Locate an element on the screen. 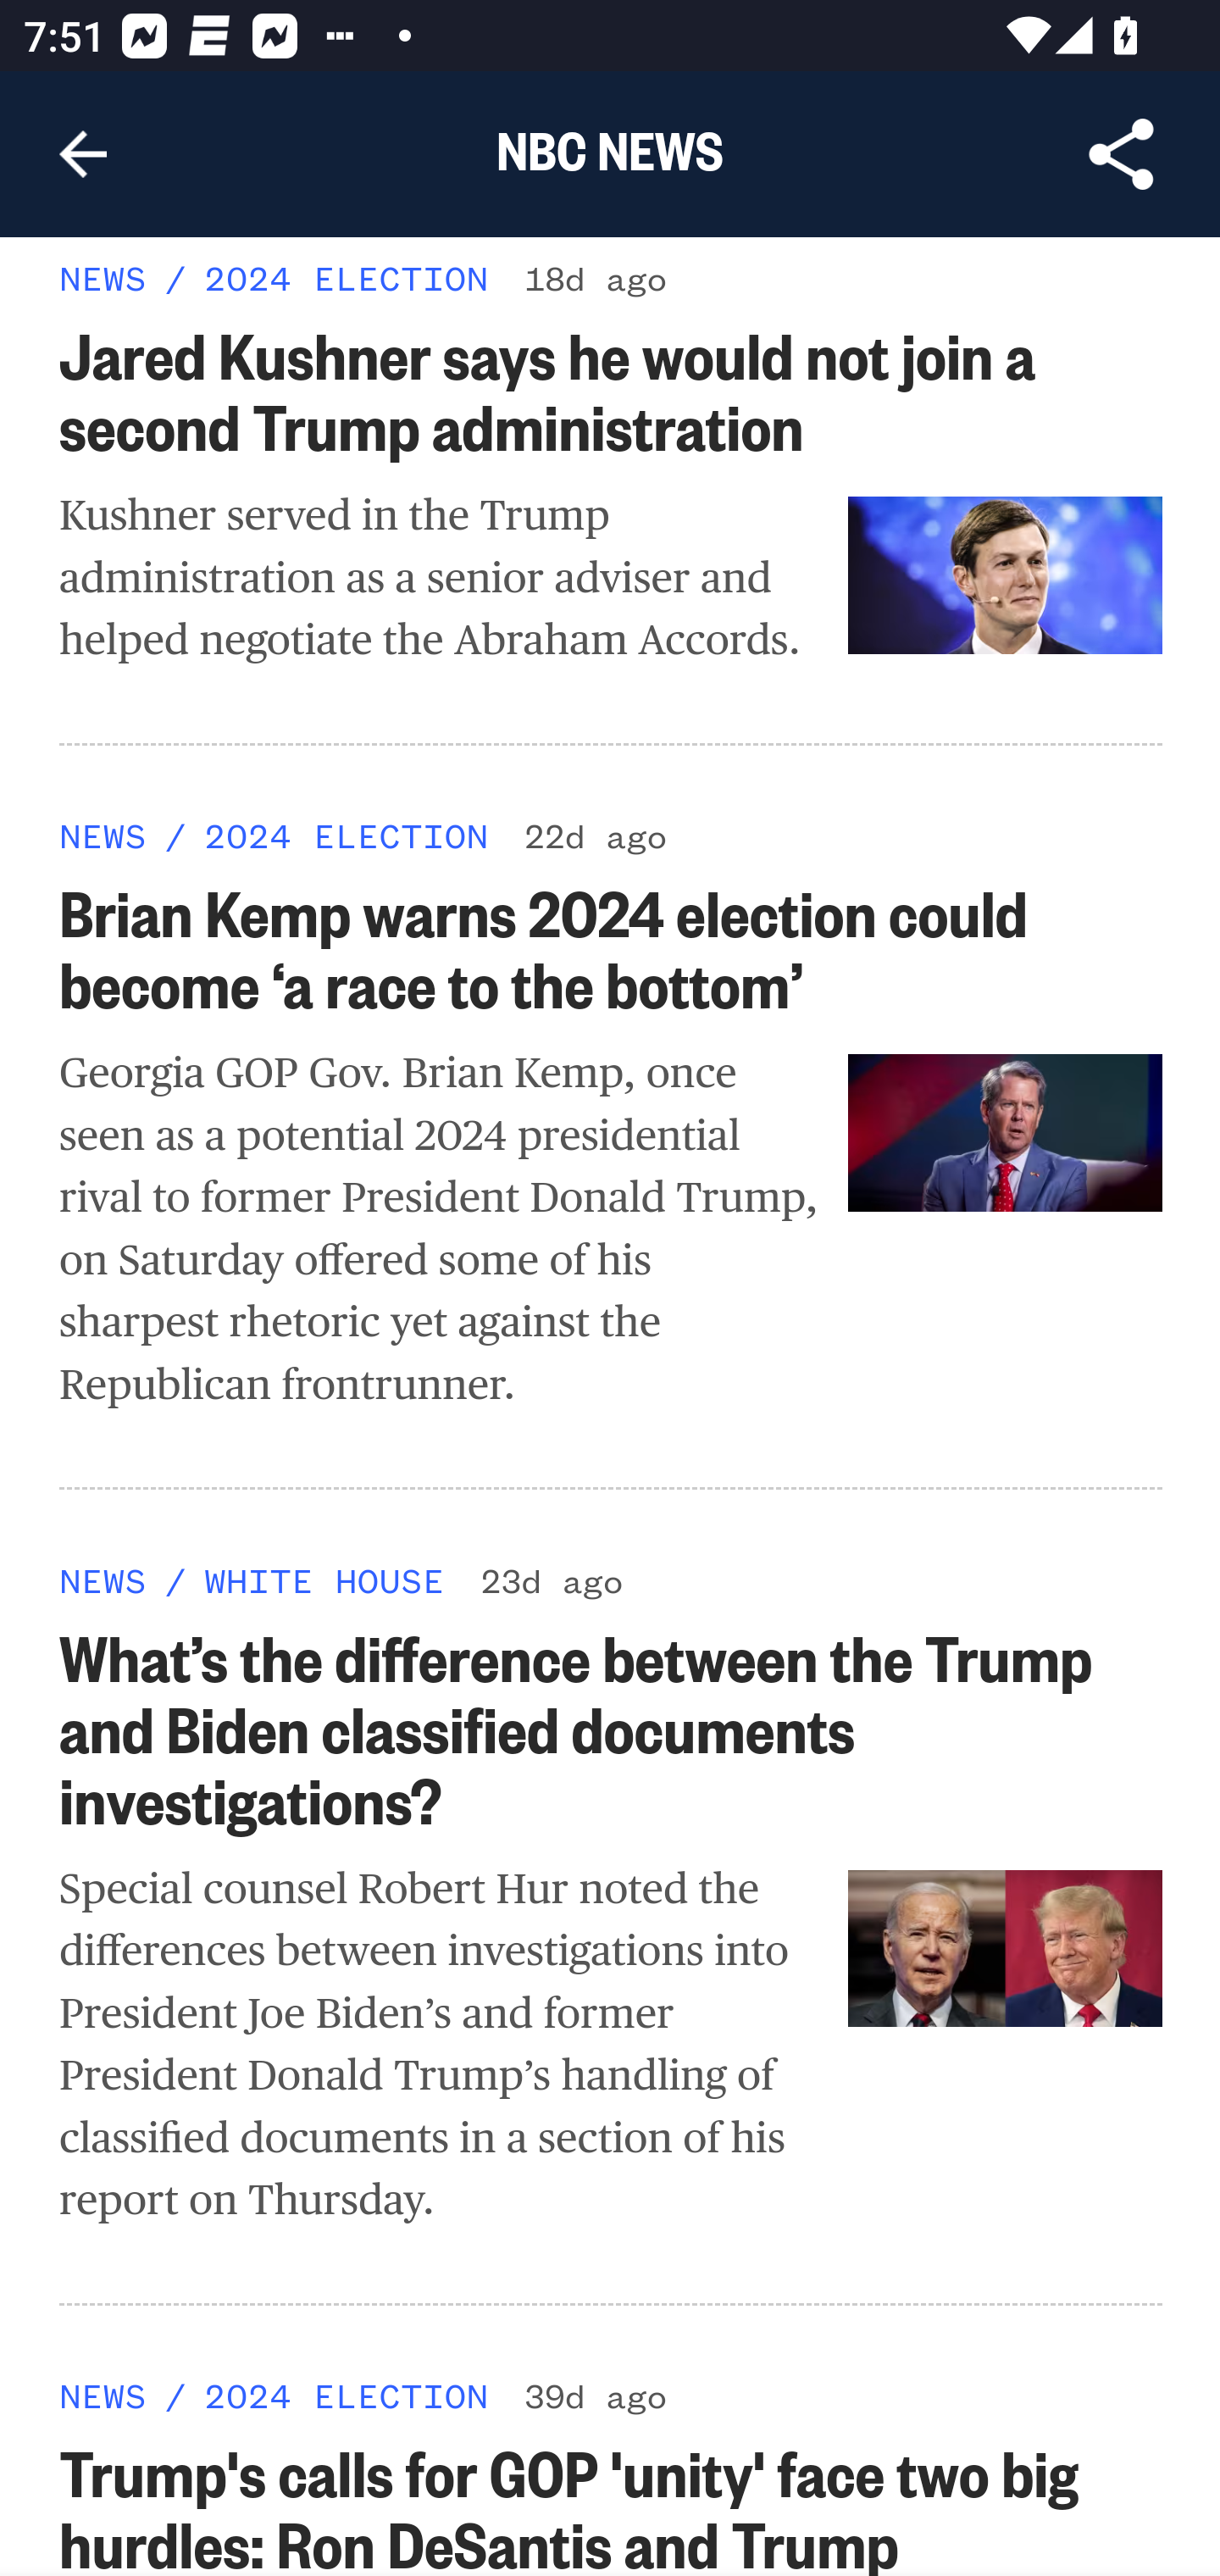  Navigate up is located at coordinates (83, 154).